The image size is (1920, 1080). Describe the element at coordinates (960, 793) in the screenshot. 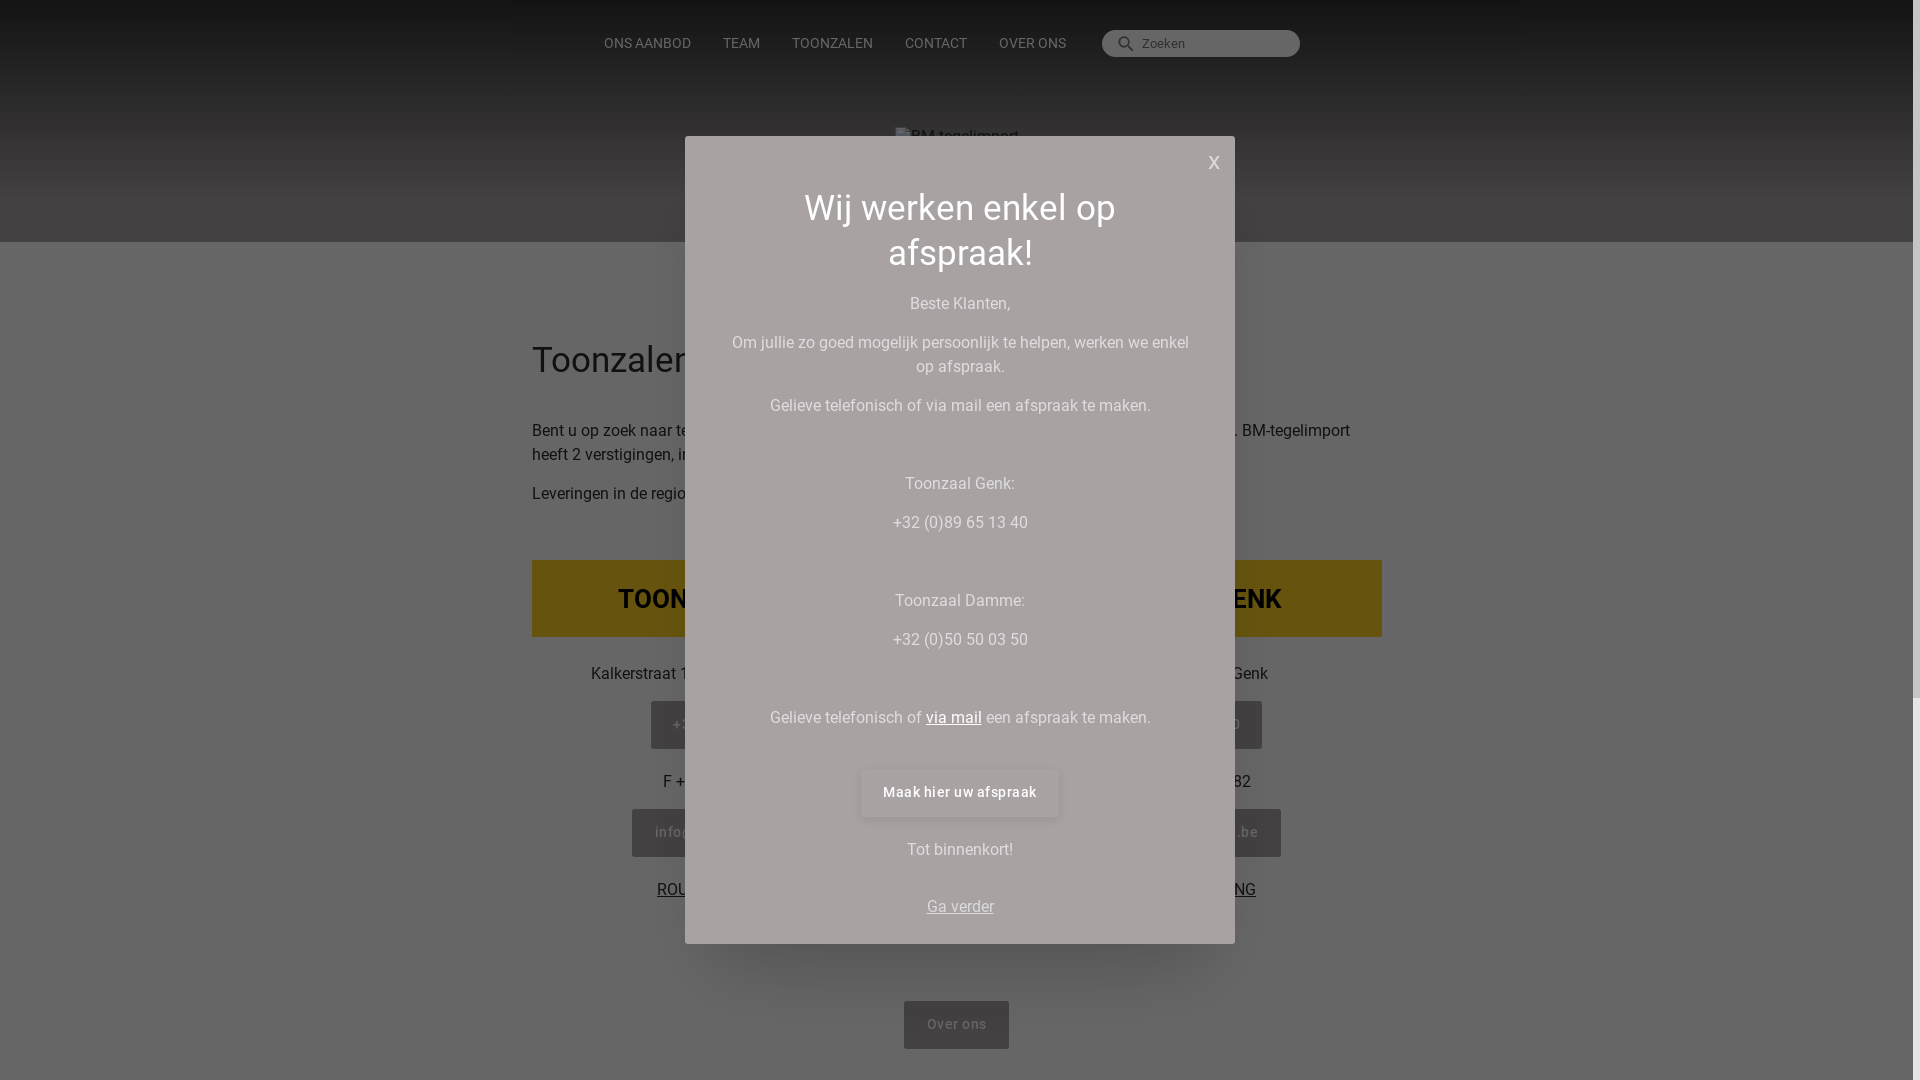

I see `Maak hier uw afspraak` at that location.